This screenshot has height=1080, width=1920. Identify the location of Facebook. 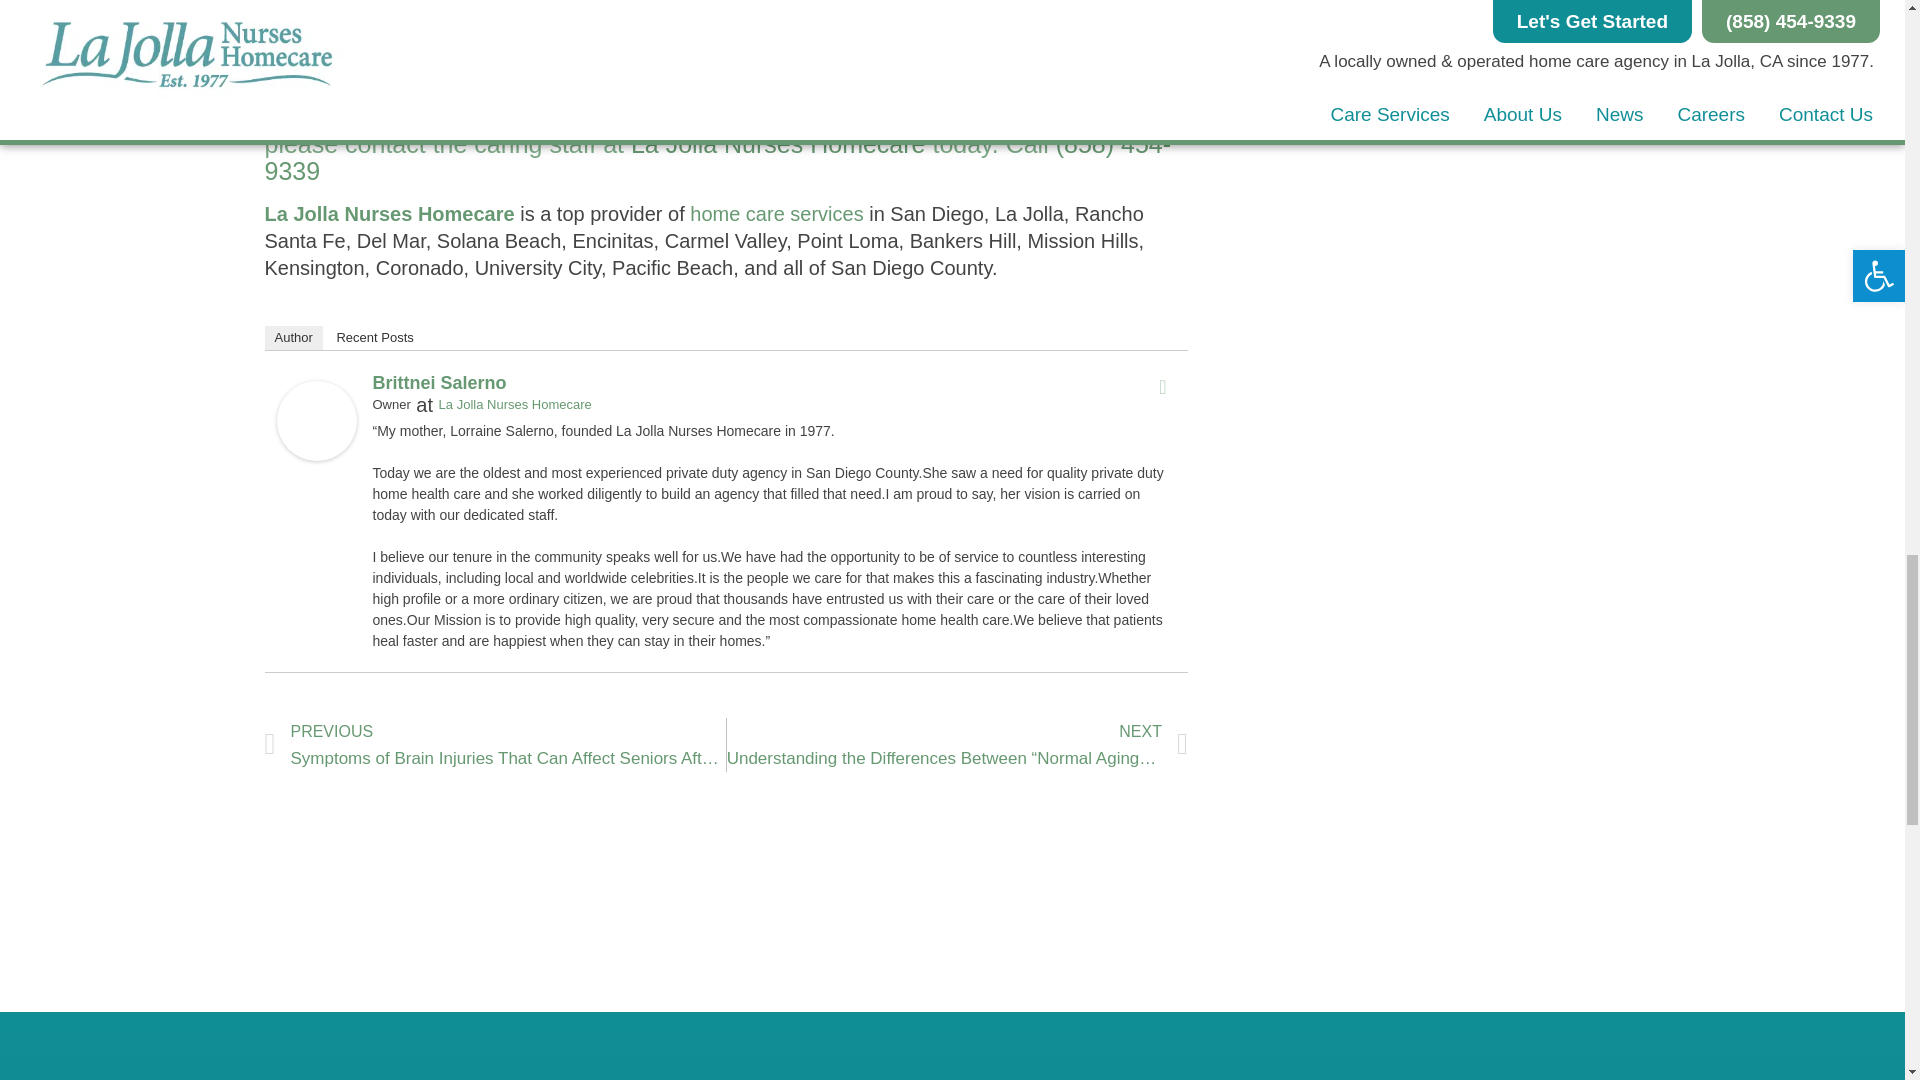
(1162, 386).